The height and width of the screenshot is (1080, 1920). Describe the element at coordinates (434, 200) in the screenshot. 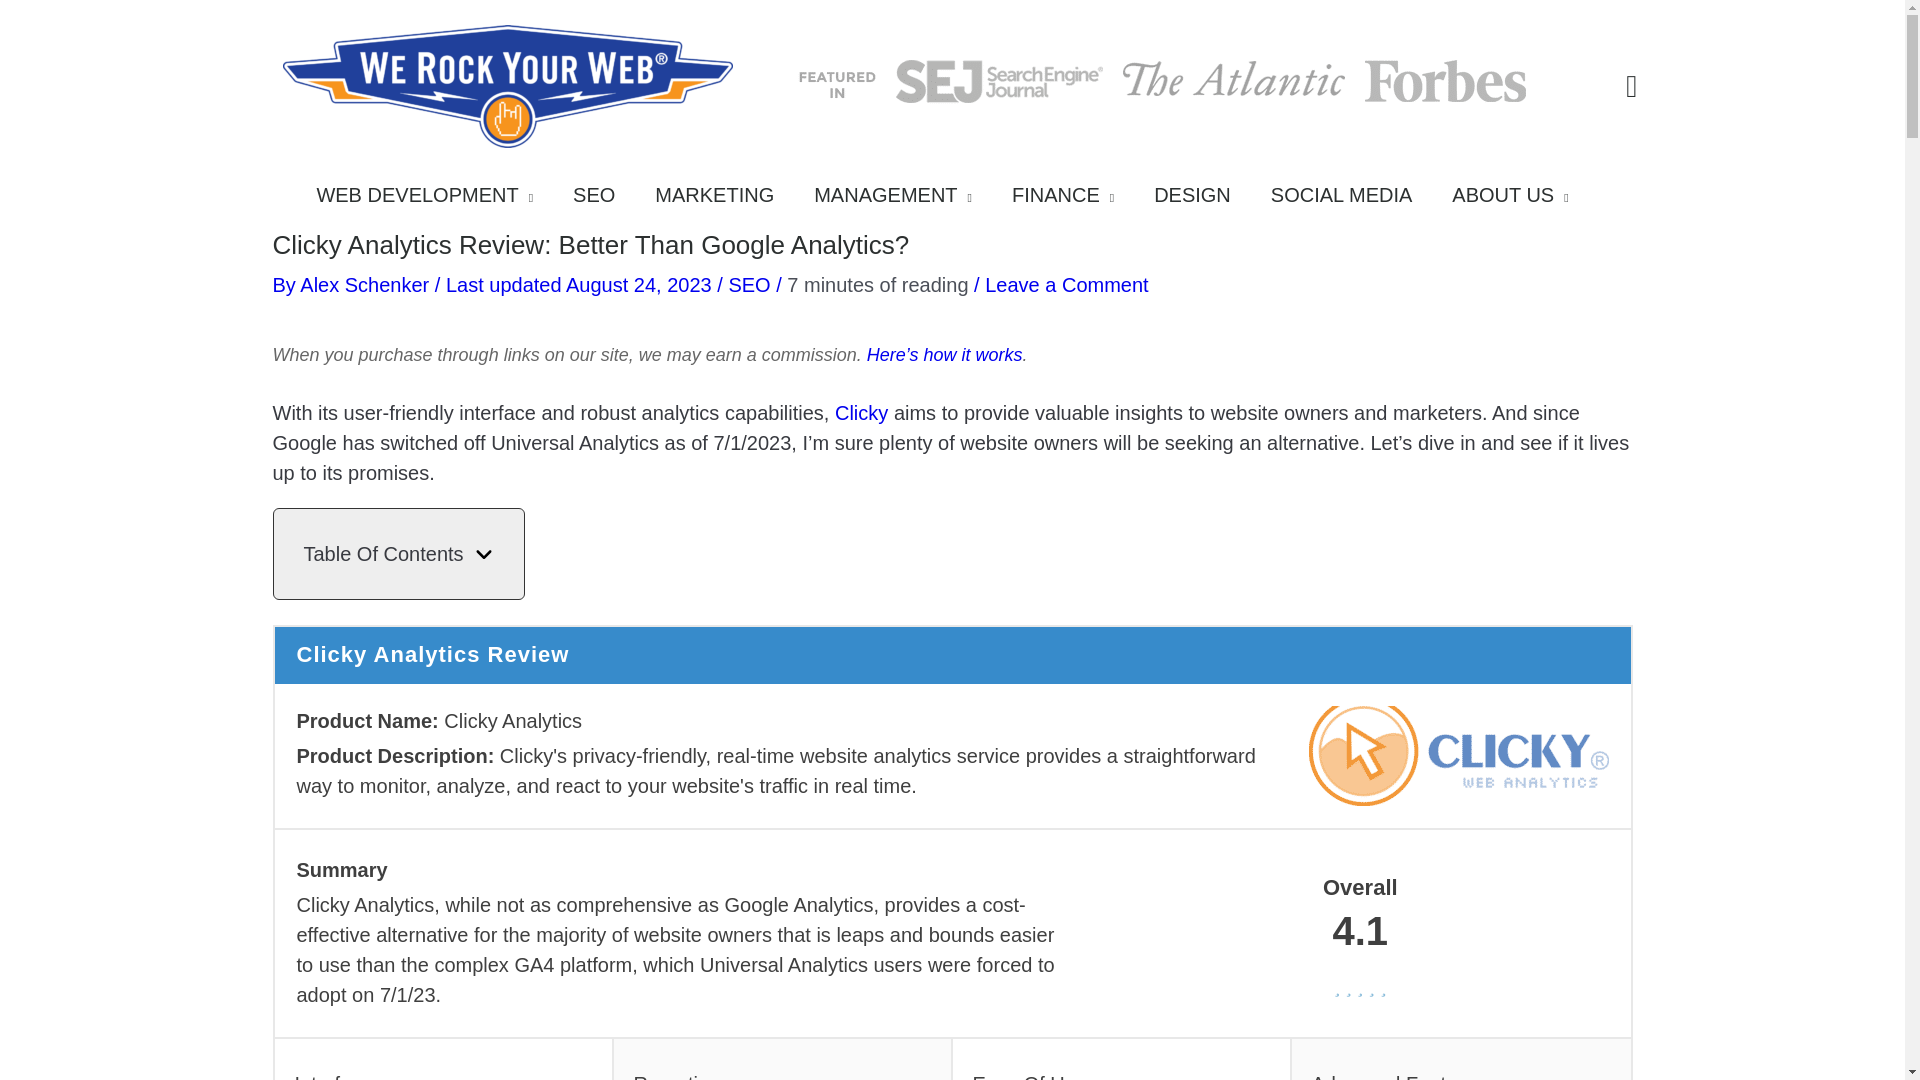

I see `WEB DEVELOPMENT` at that location.